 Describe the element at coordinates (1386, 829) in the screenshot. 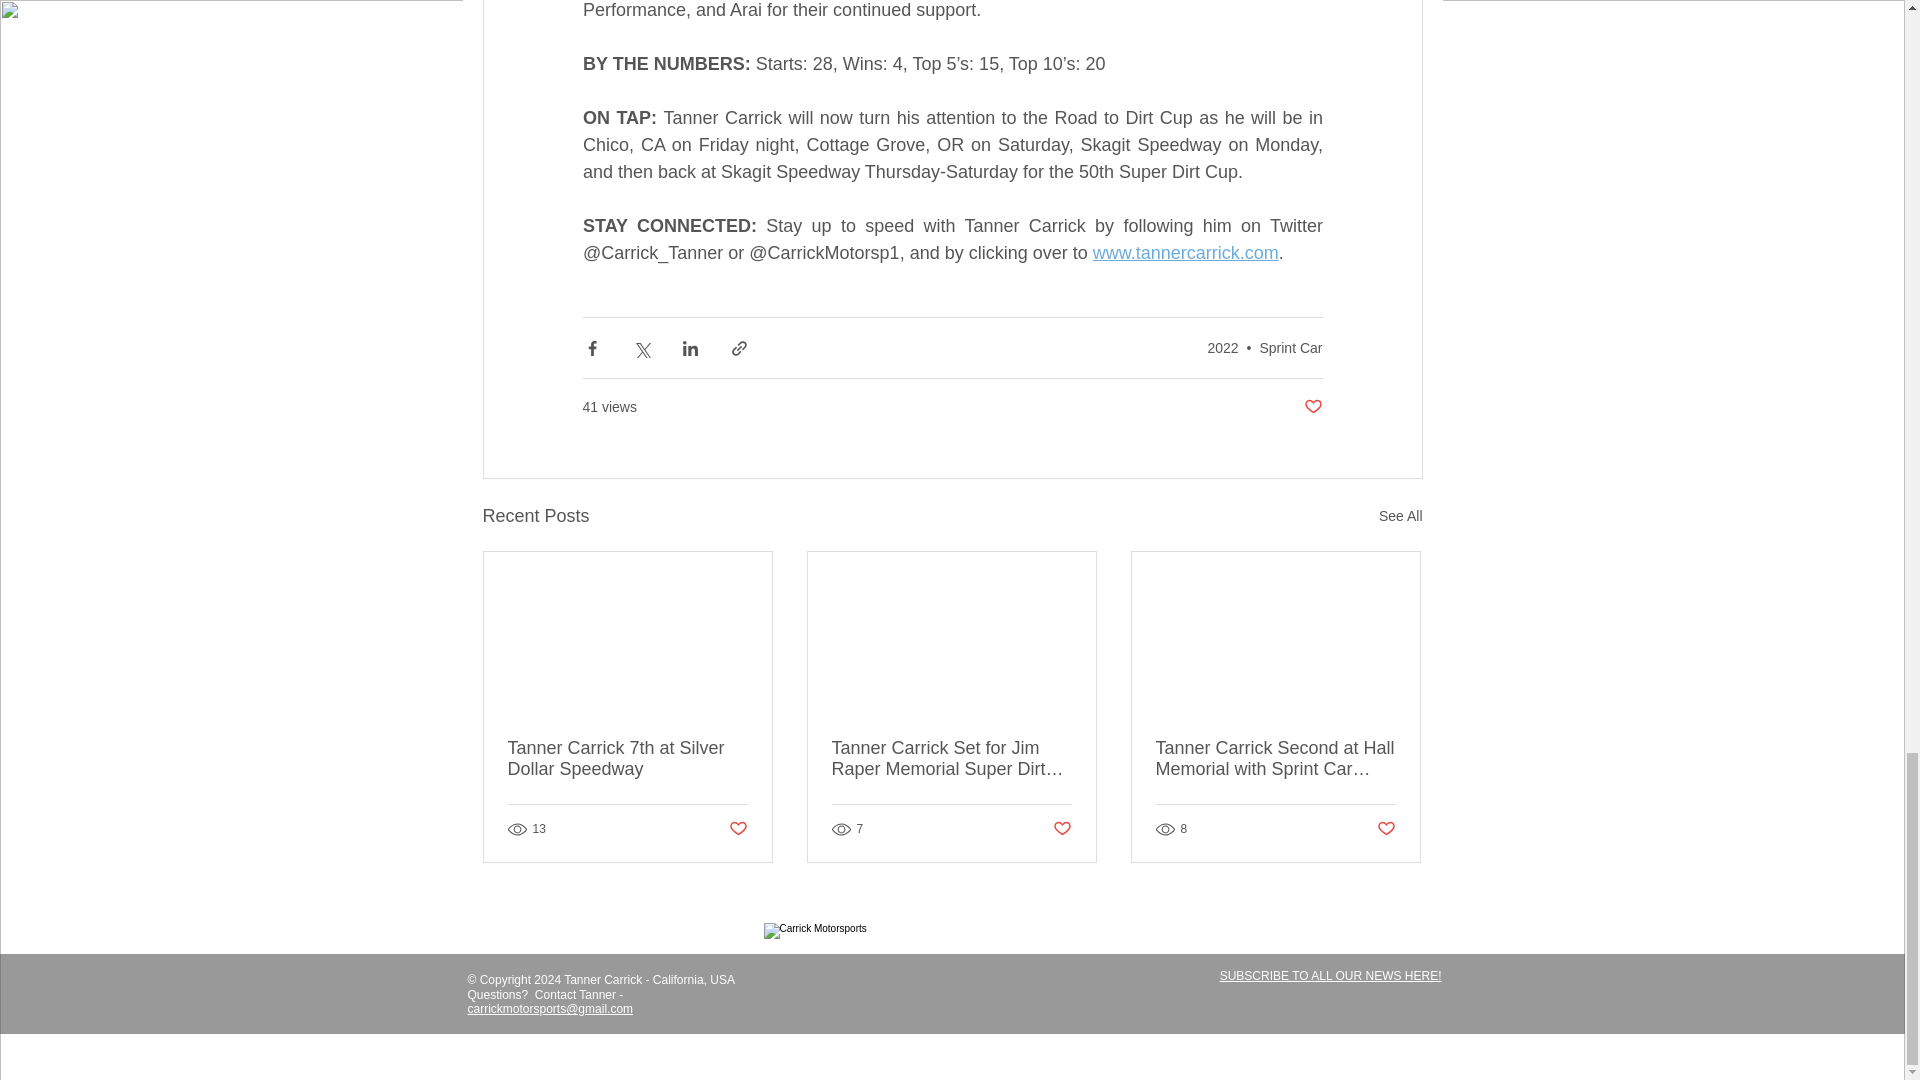

I see `Post not marked as liked` at that location.